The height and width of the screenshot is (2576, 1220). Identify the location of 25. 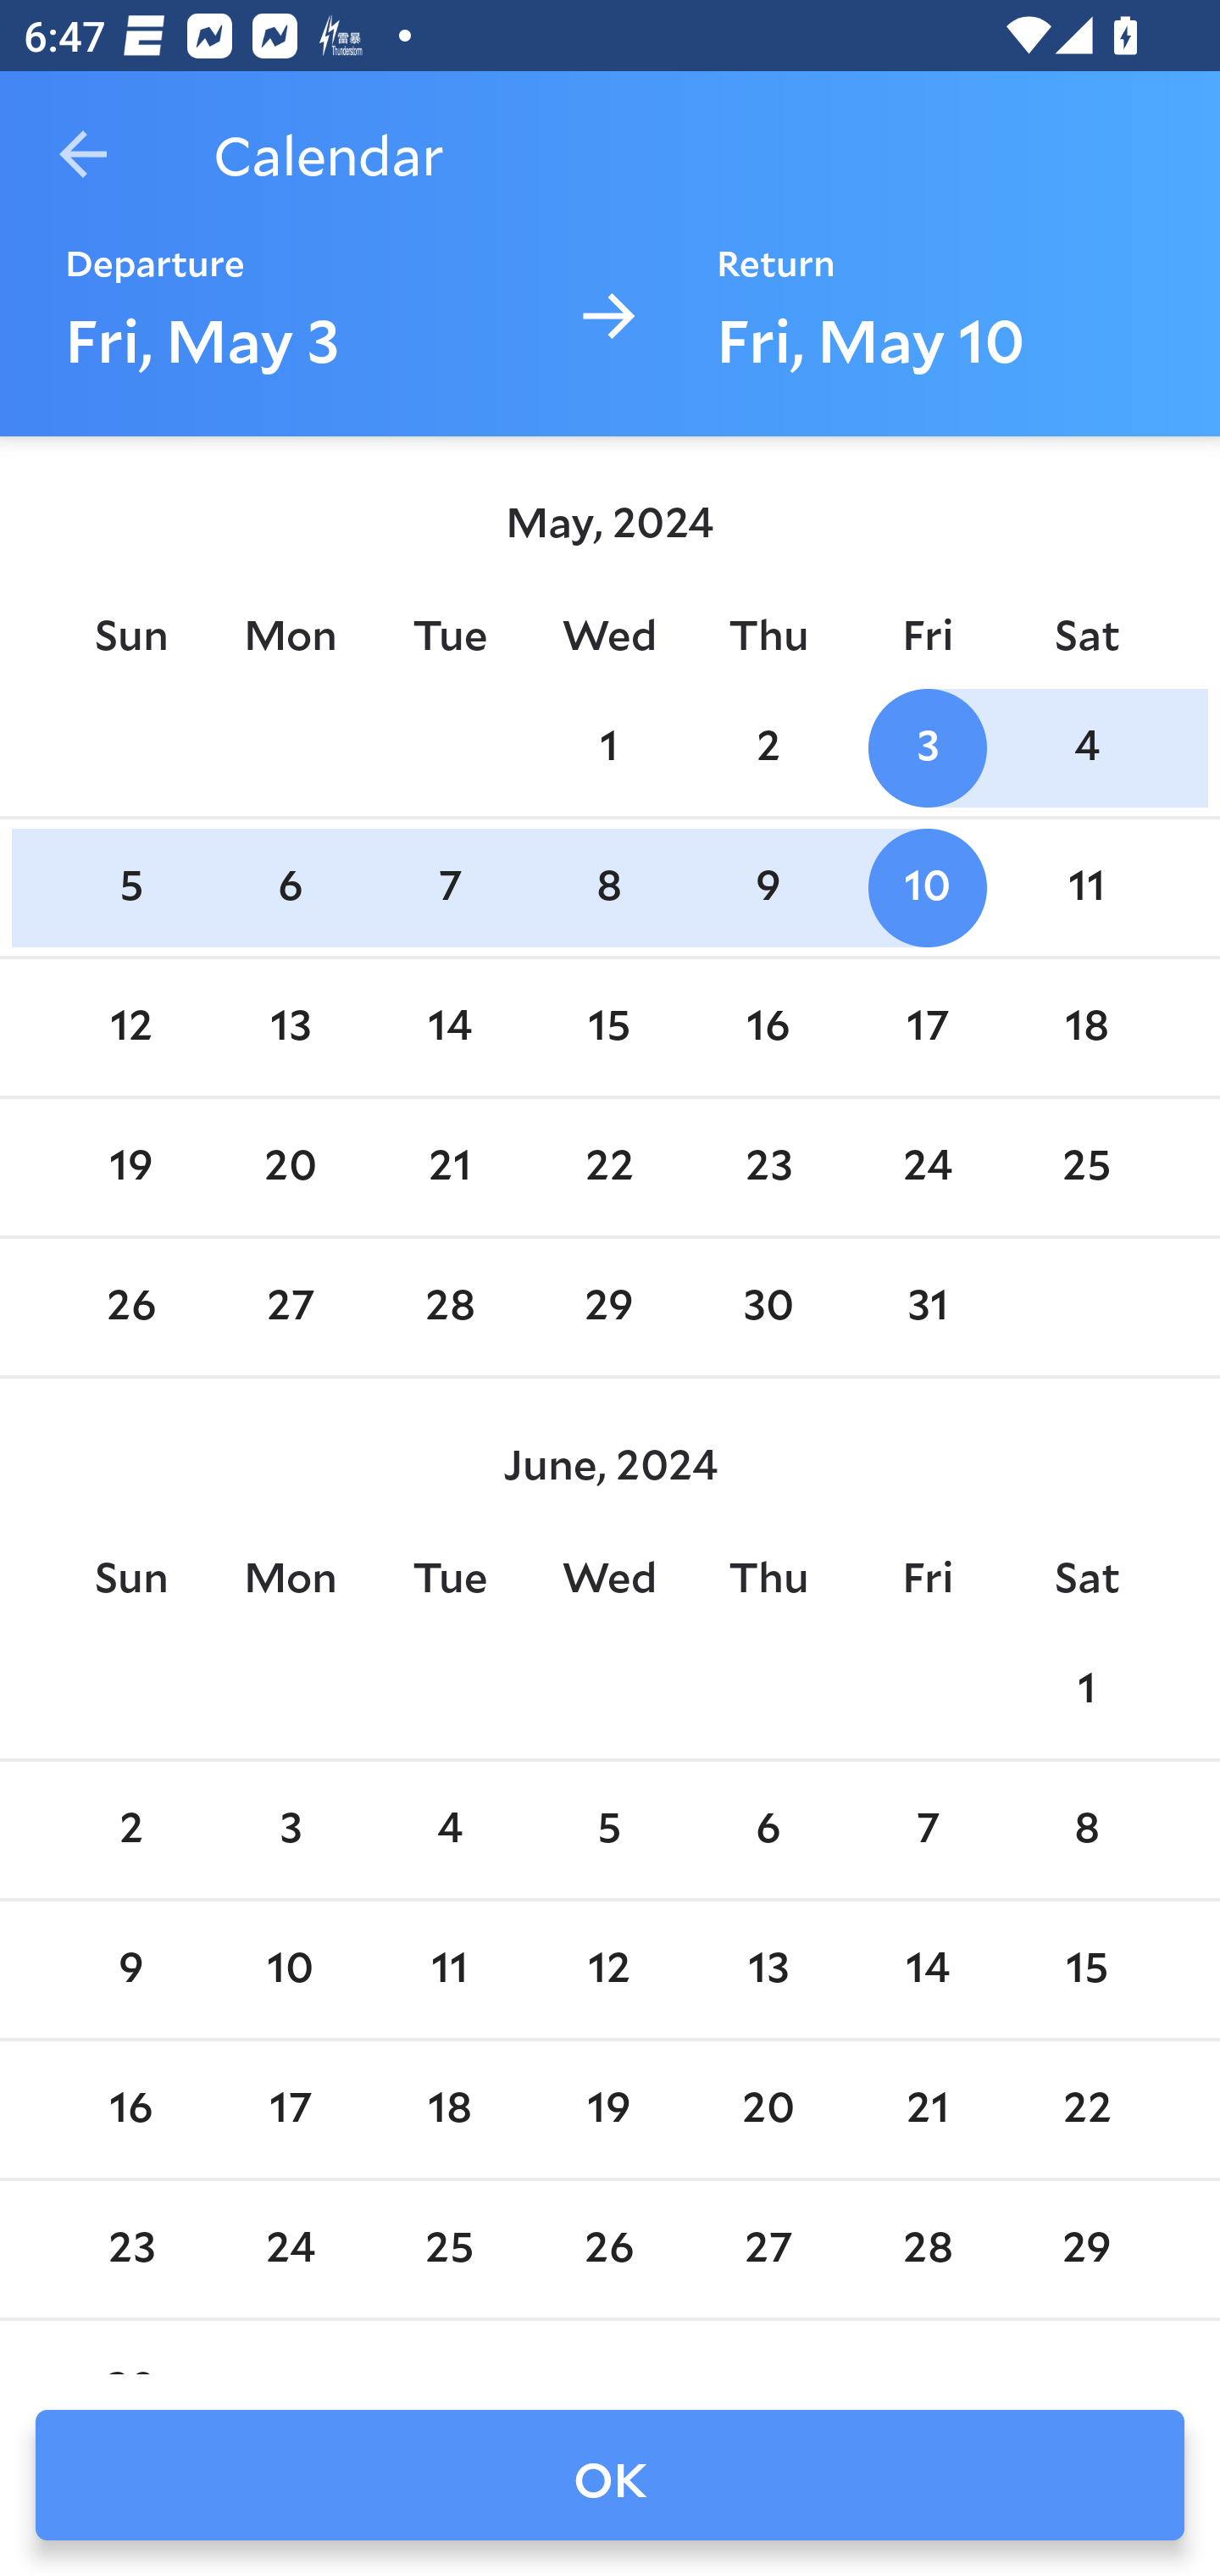
(1086, 1167).